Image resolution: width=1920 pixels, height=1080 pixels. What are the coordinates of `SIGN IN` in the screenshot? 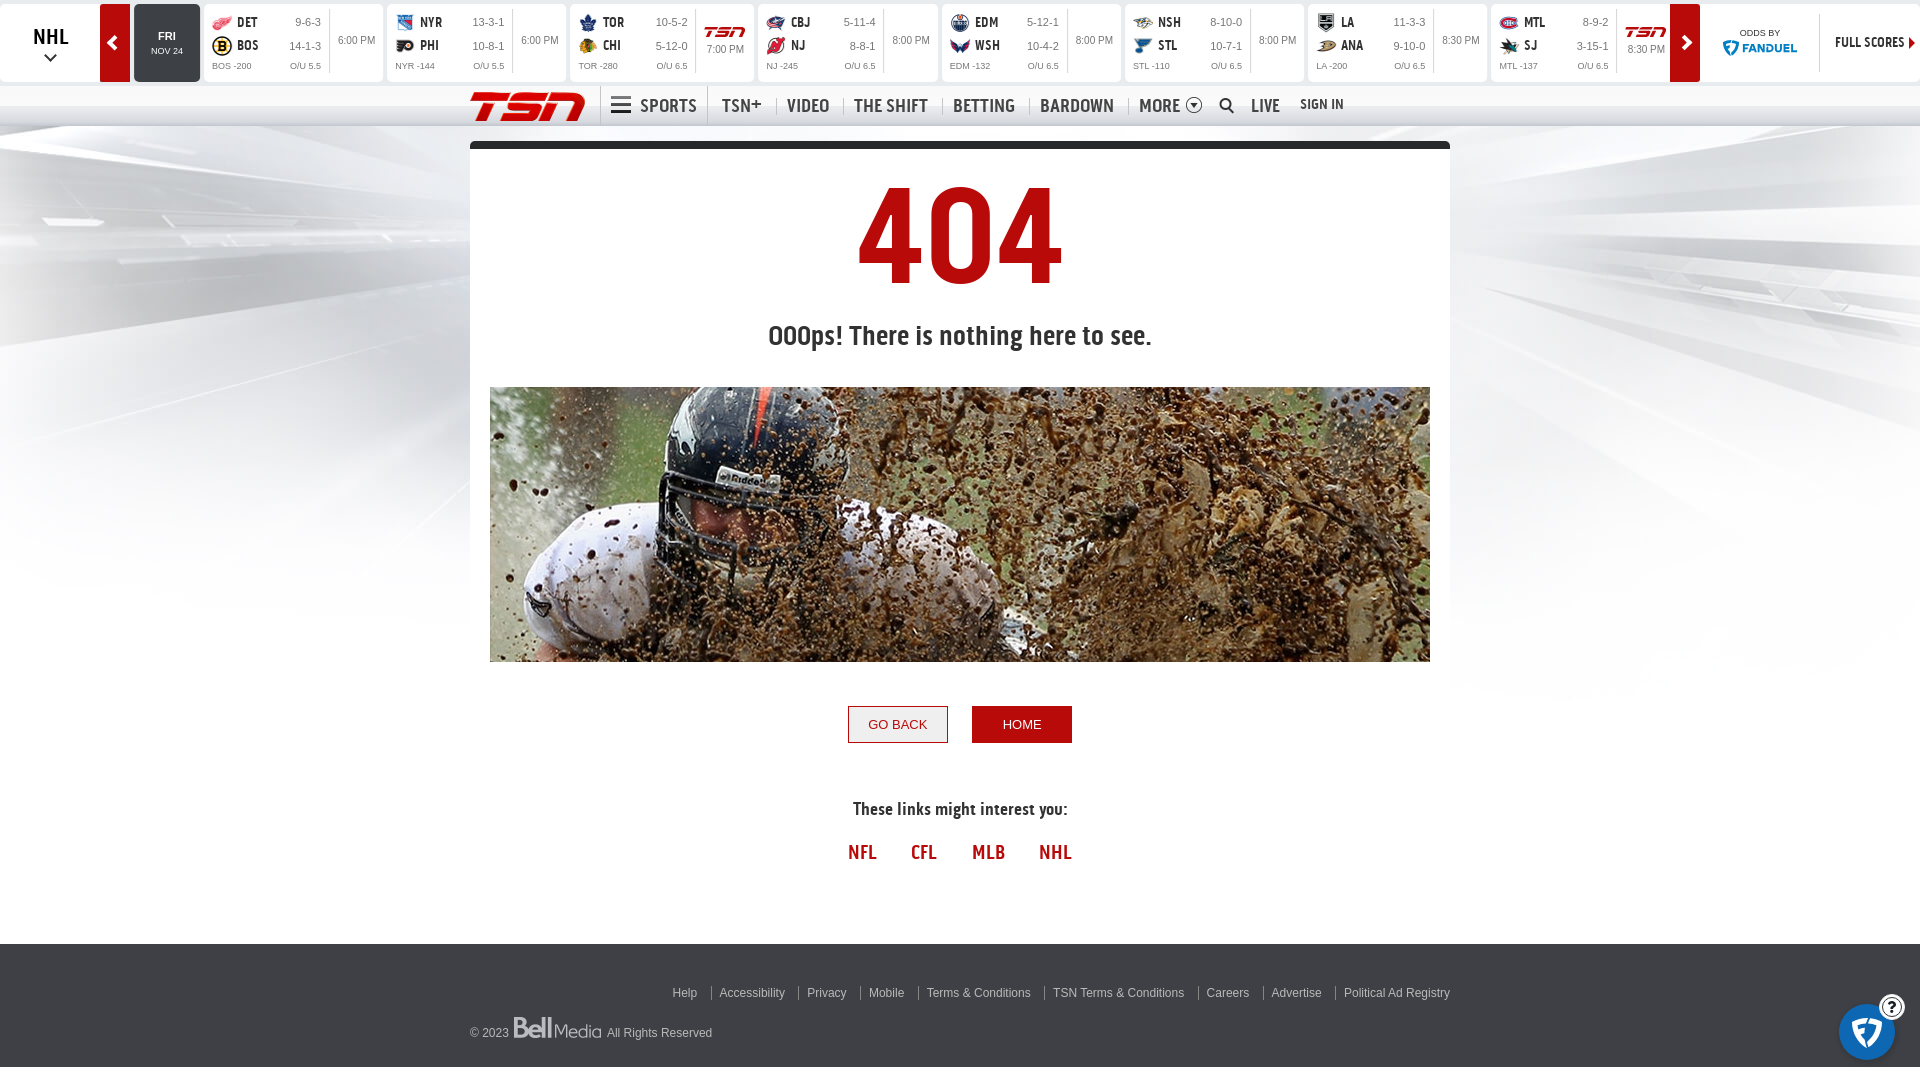 It's located at (1322, 104).